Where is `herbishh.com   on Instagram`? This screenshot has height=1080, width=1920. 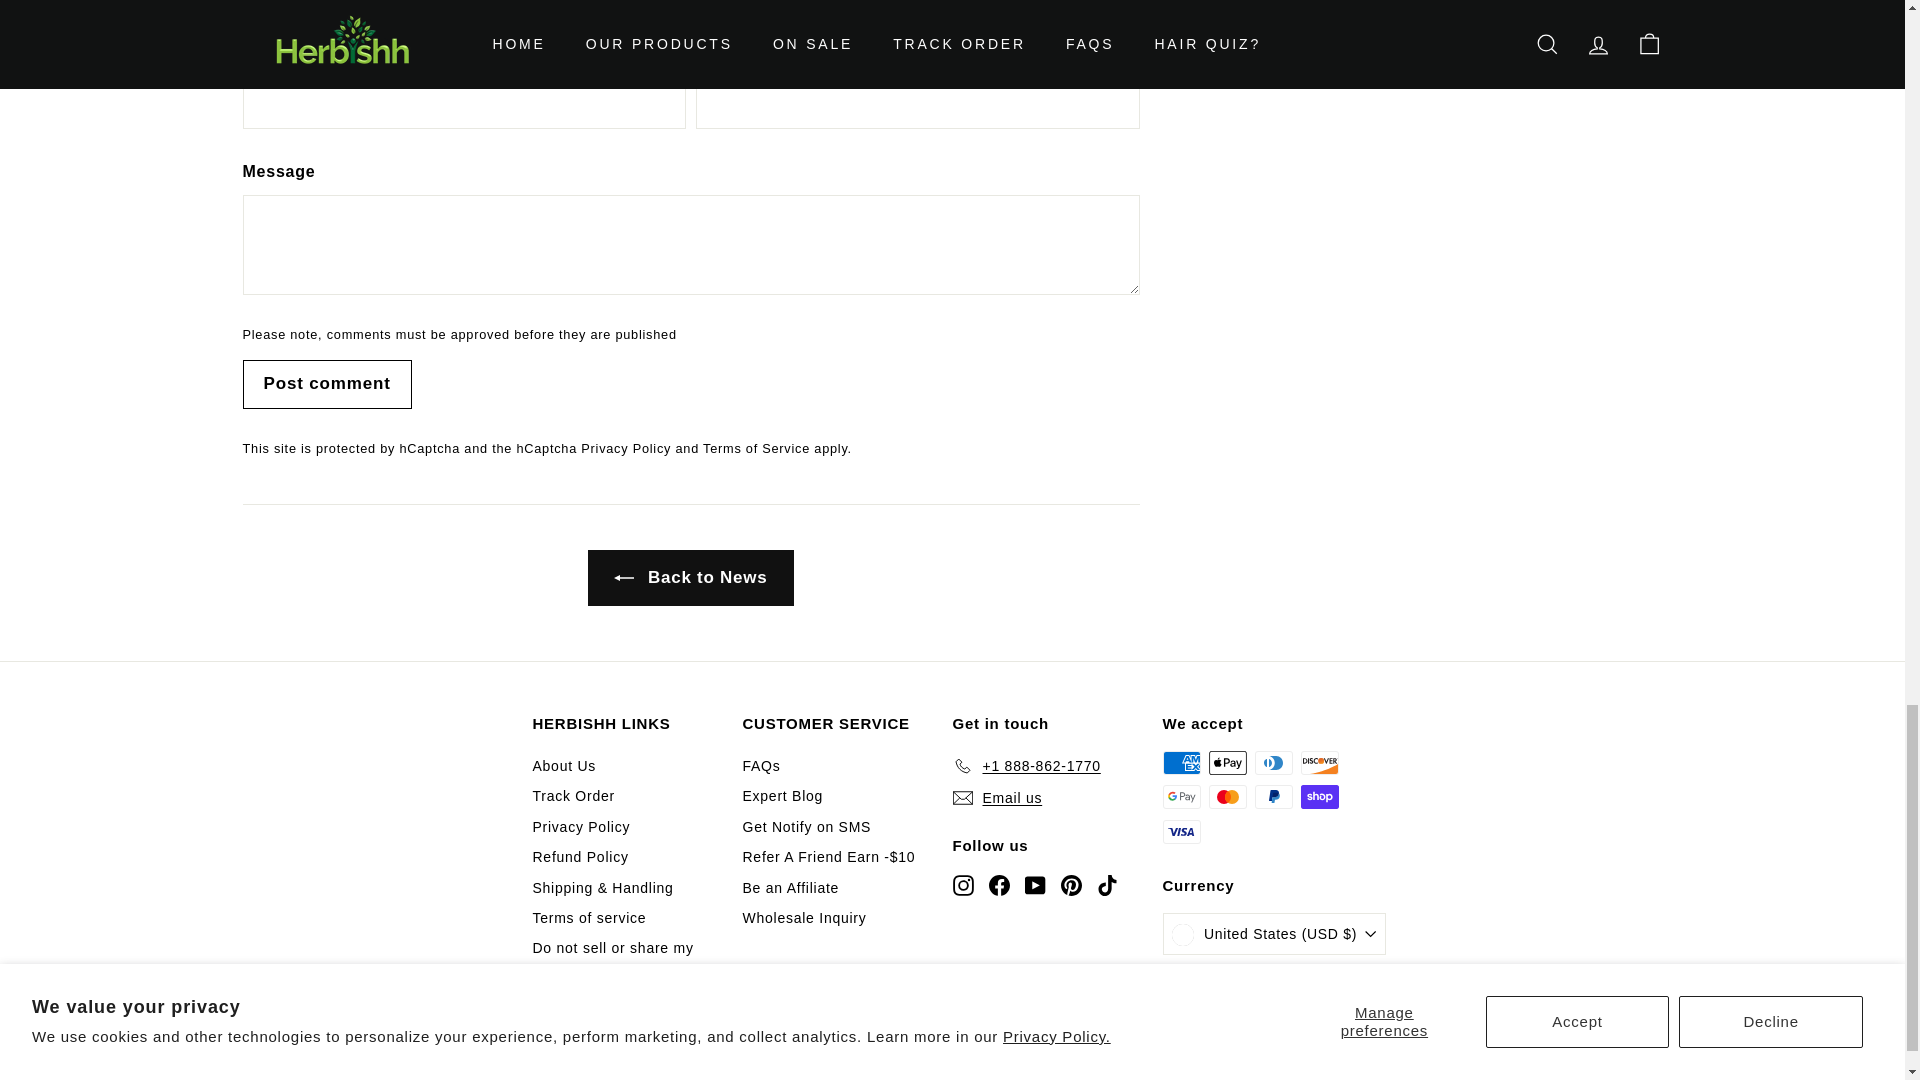 herbishh.com   on Instagram is located at coordinates (962, 884).